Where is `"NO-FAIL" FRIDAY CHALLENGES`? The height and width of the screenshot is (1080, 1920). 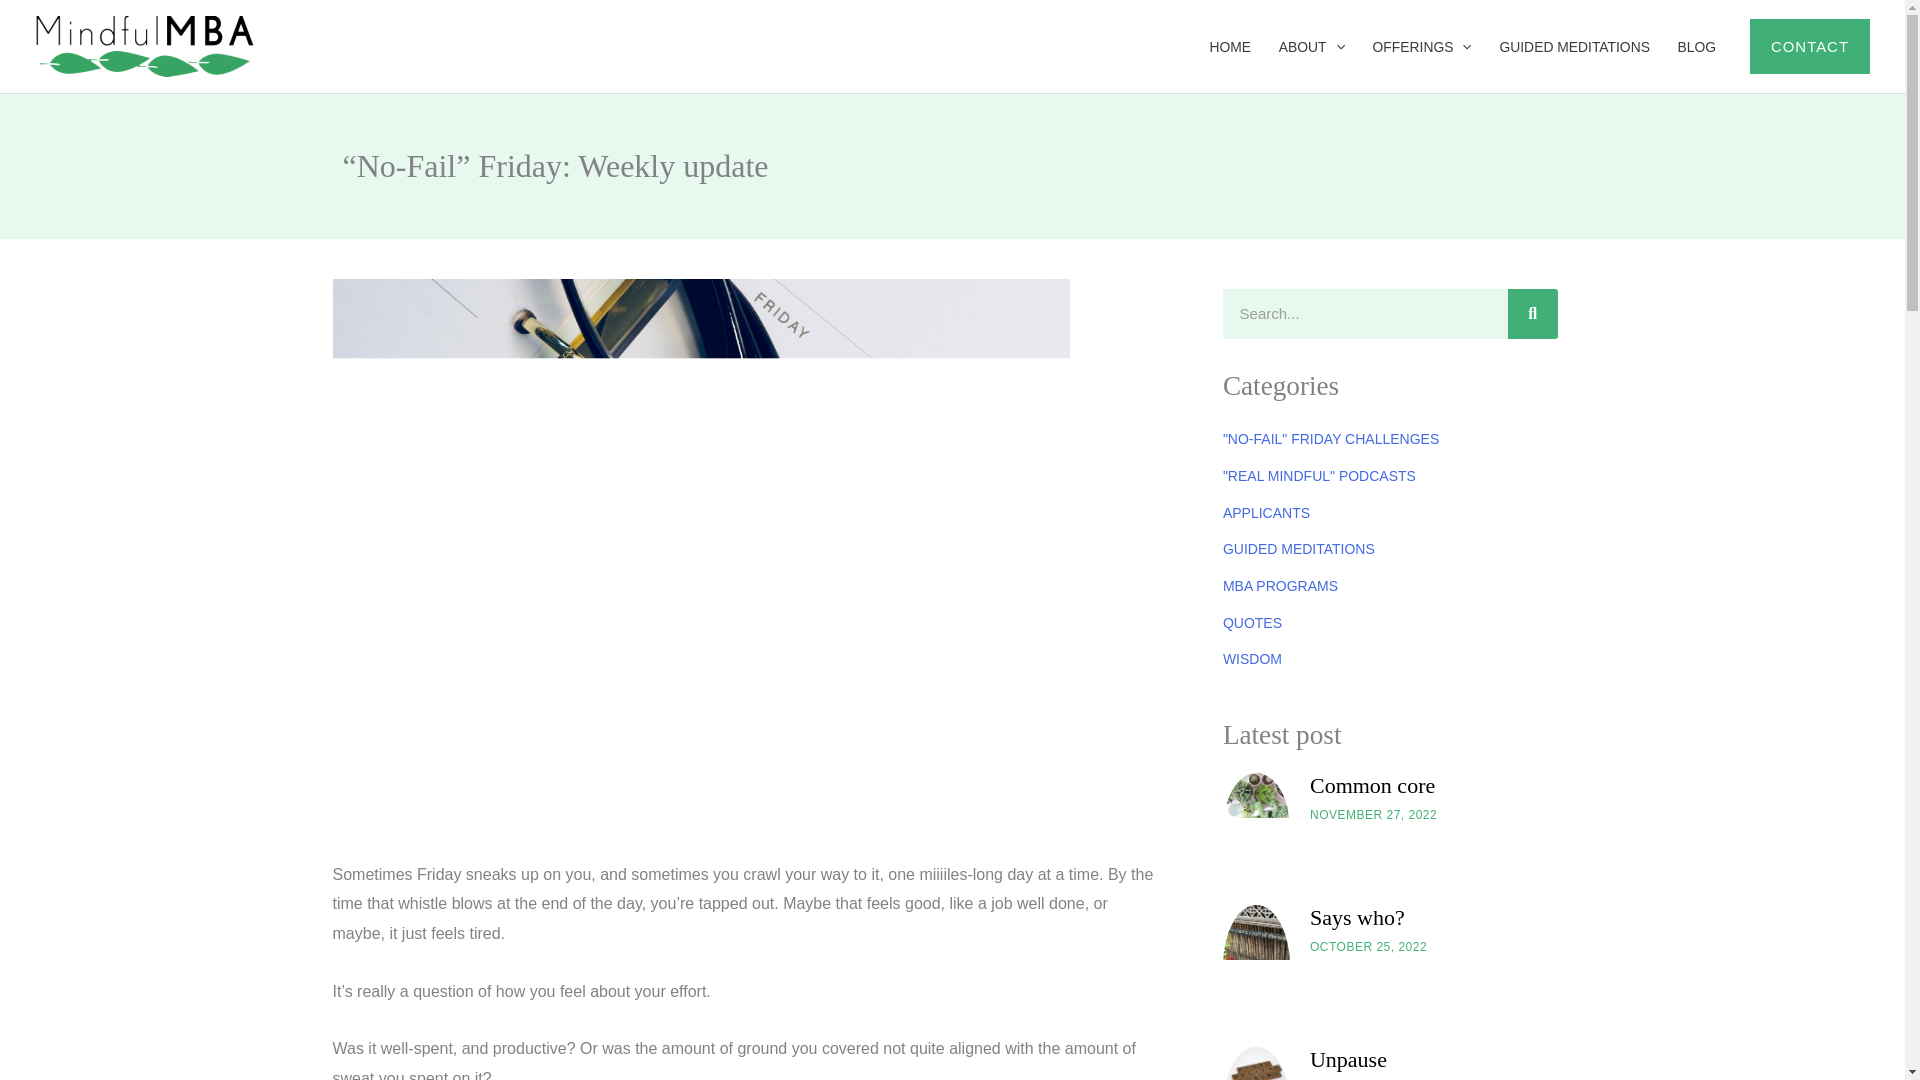 "NO-FAIL" FRIDAY CHALLENGES is located at coordinates (1330, 438).